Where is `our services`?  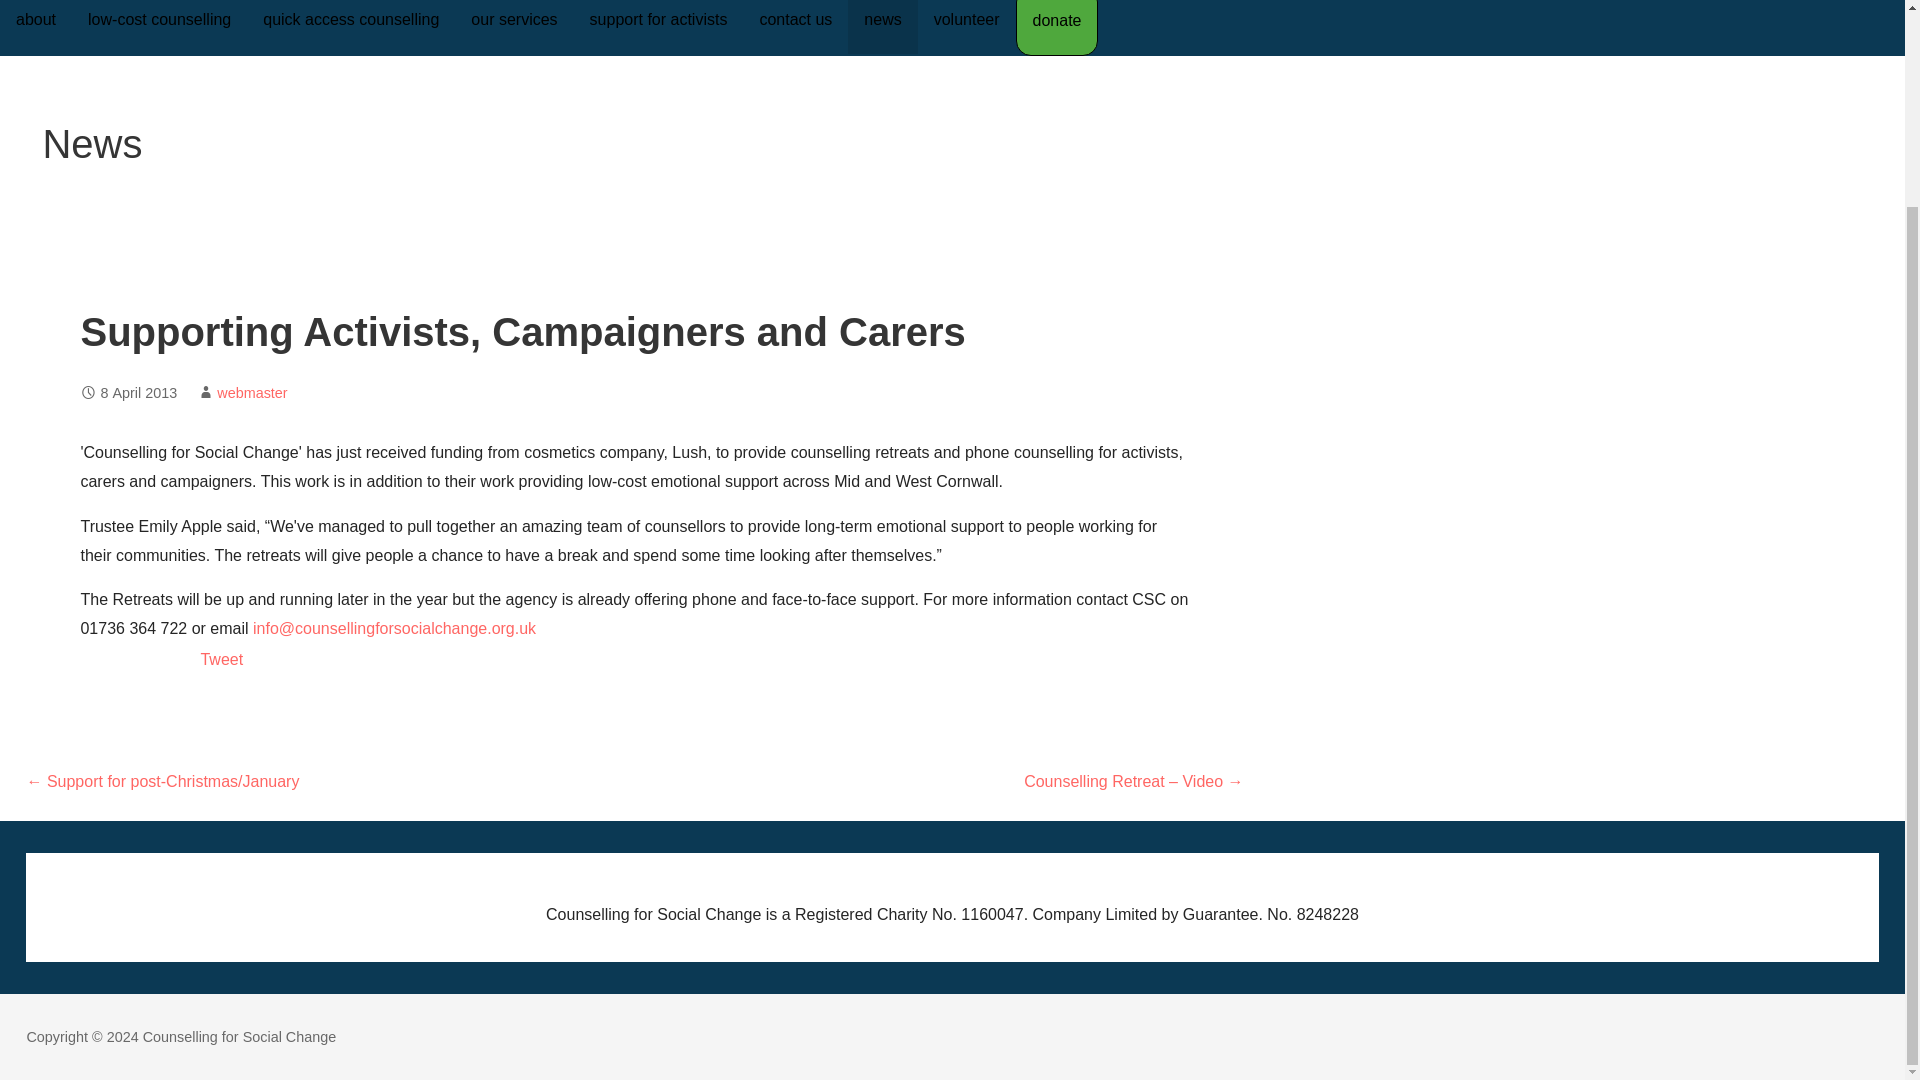 our services is located at coordinates (514, 27).